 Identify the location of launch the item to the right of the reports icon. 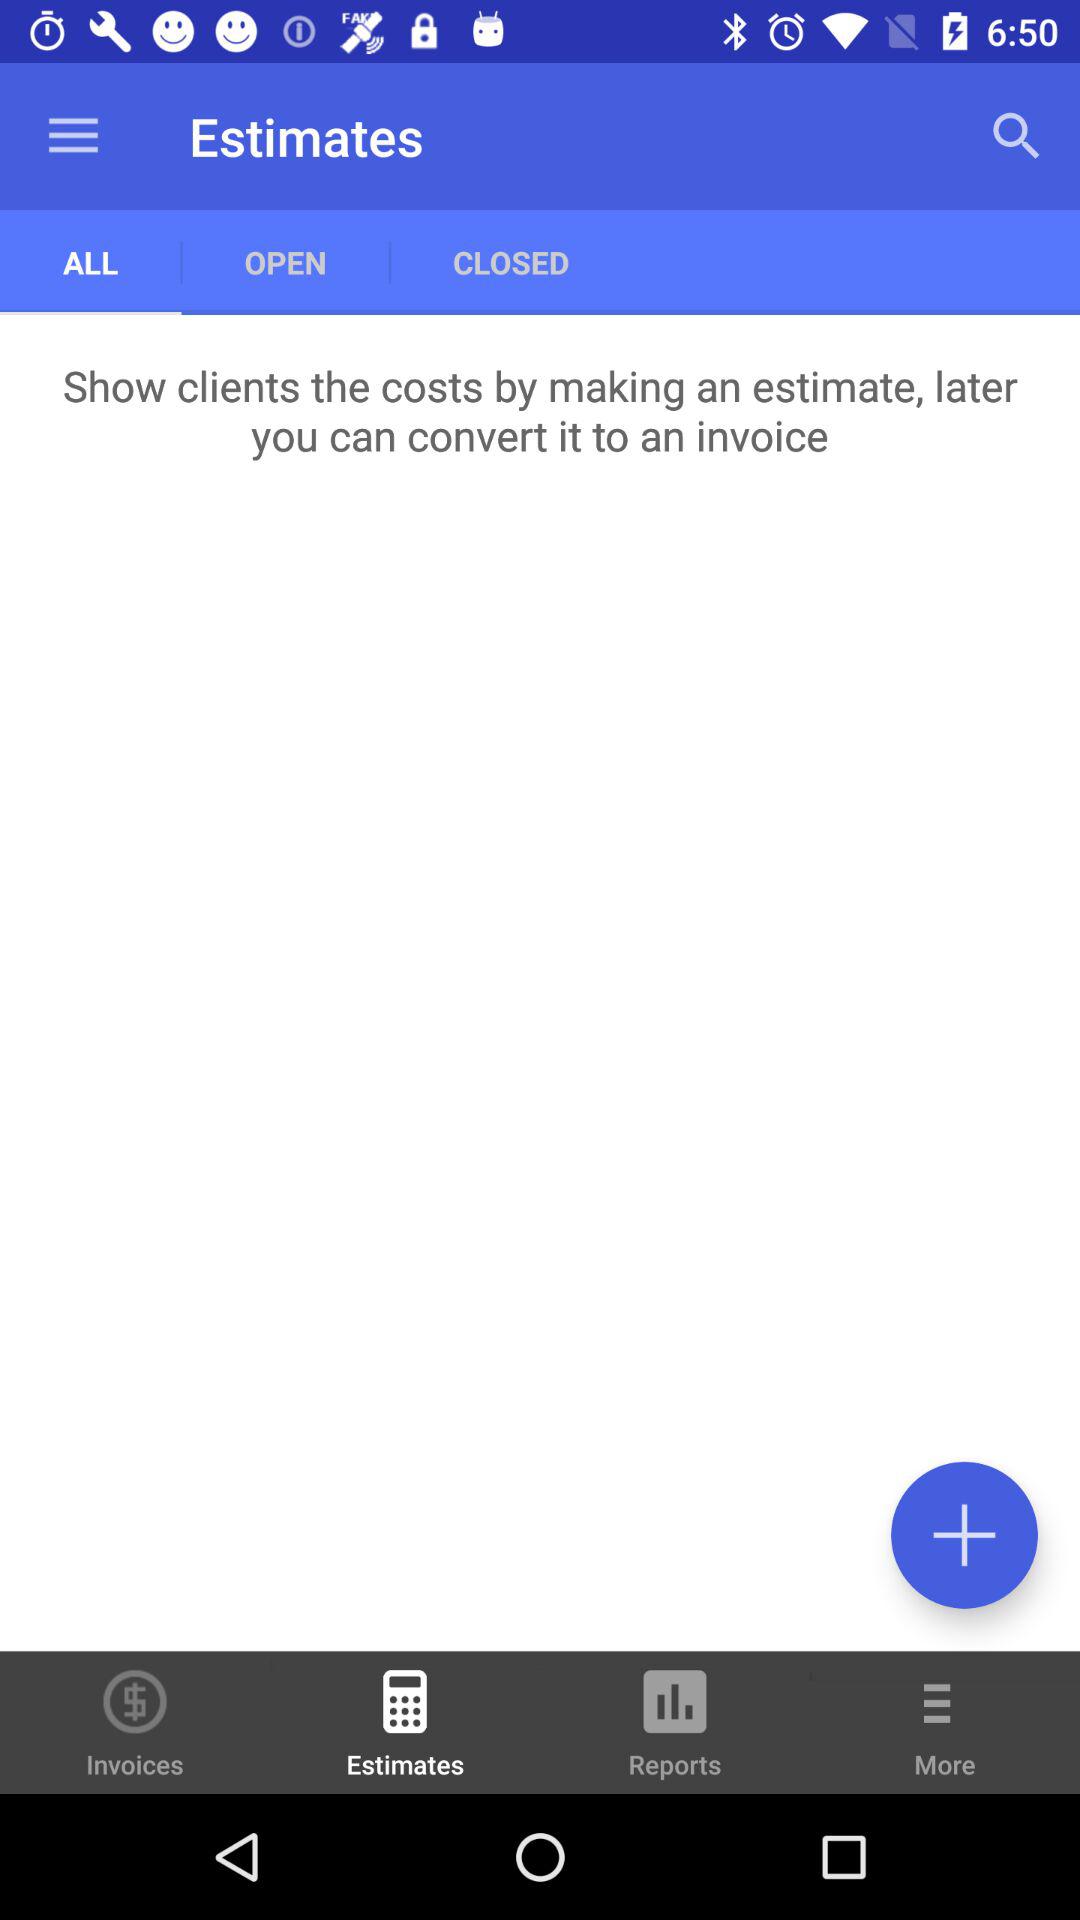
(945, 1736).